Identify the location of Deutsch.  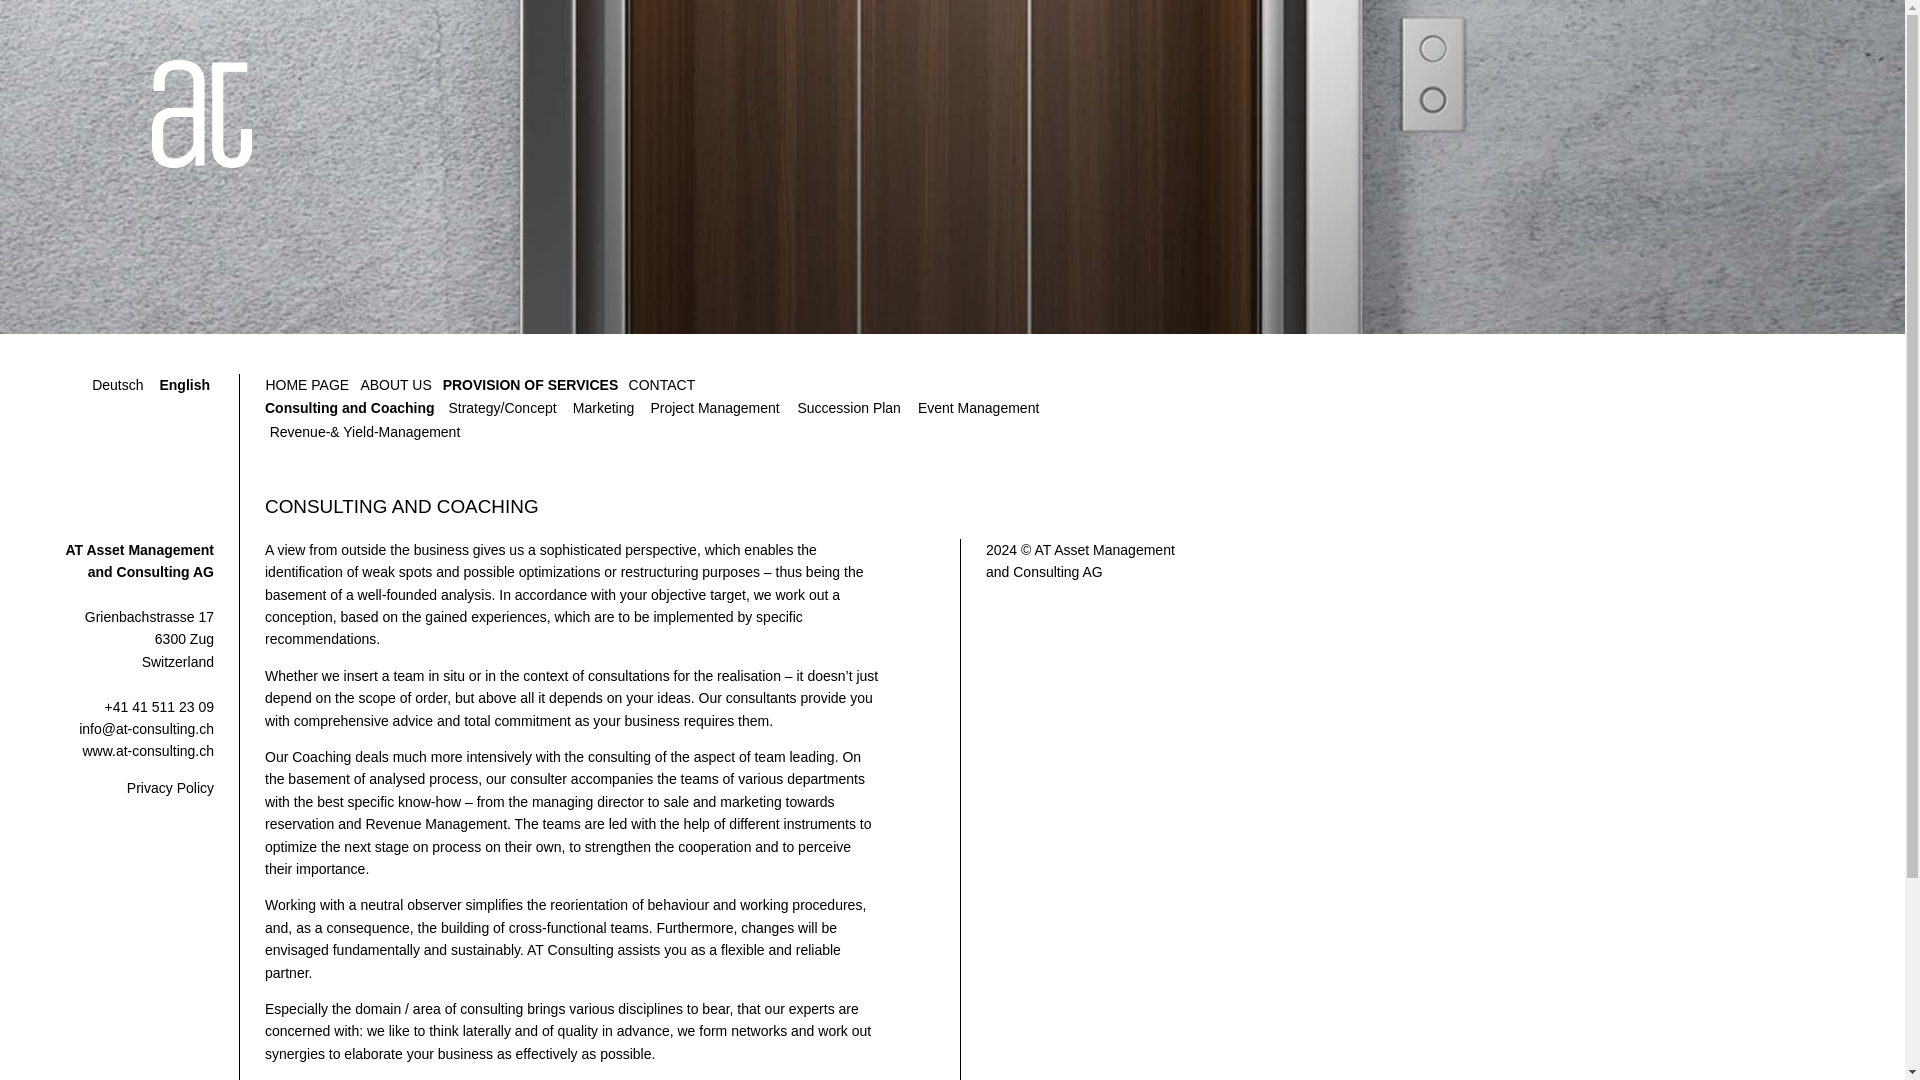
(118, 385).